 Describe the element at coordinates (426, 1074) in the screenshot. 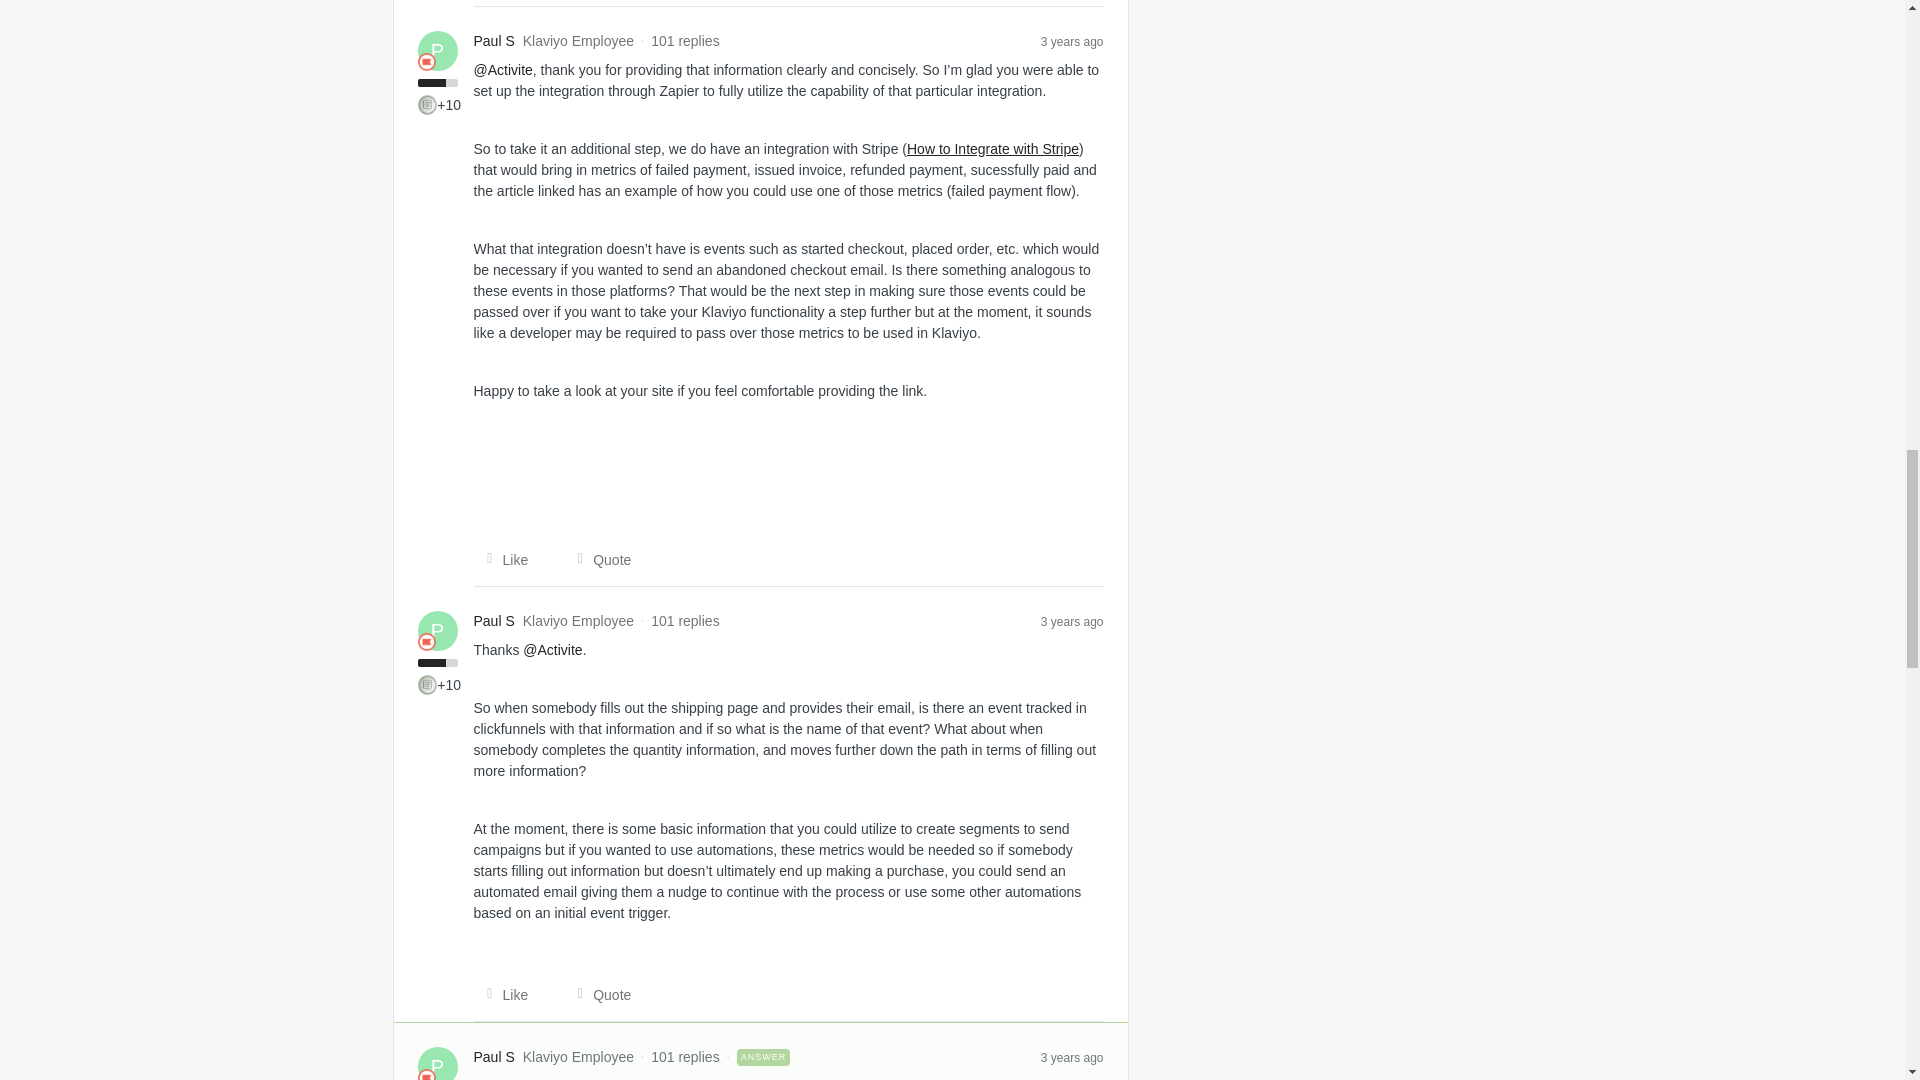

I see `Klaviyo Employee` at that location.